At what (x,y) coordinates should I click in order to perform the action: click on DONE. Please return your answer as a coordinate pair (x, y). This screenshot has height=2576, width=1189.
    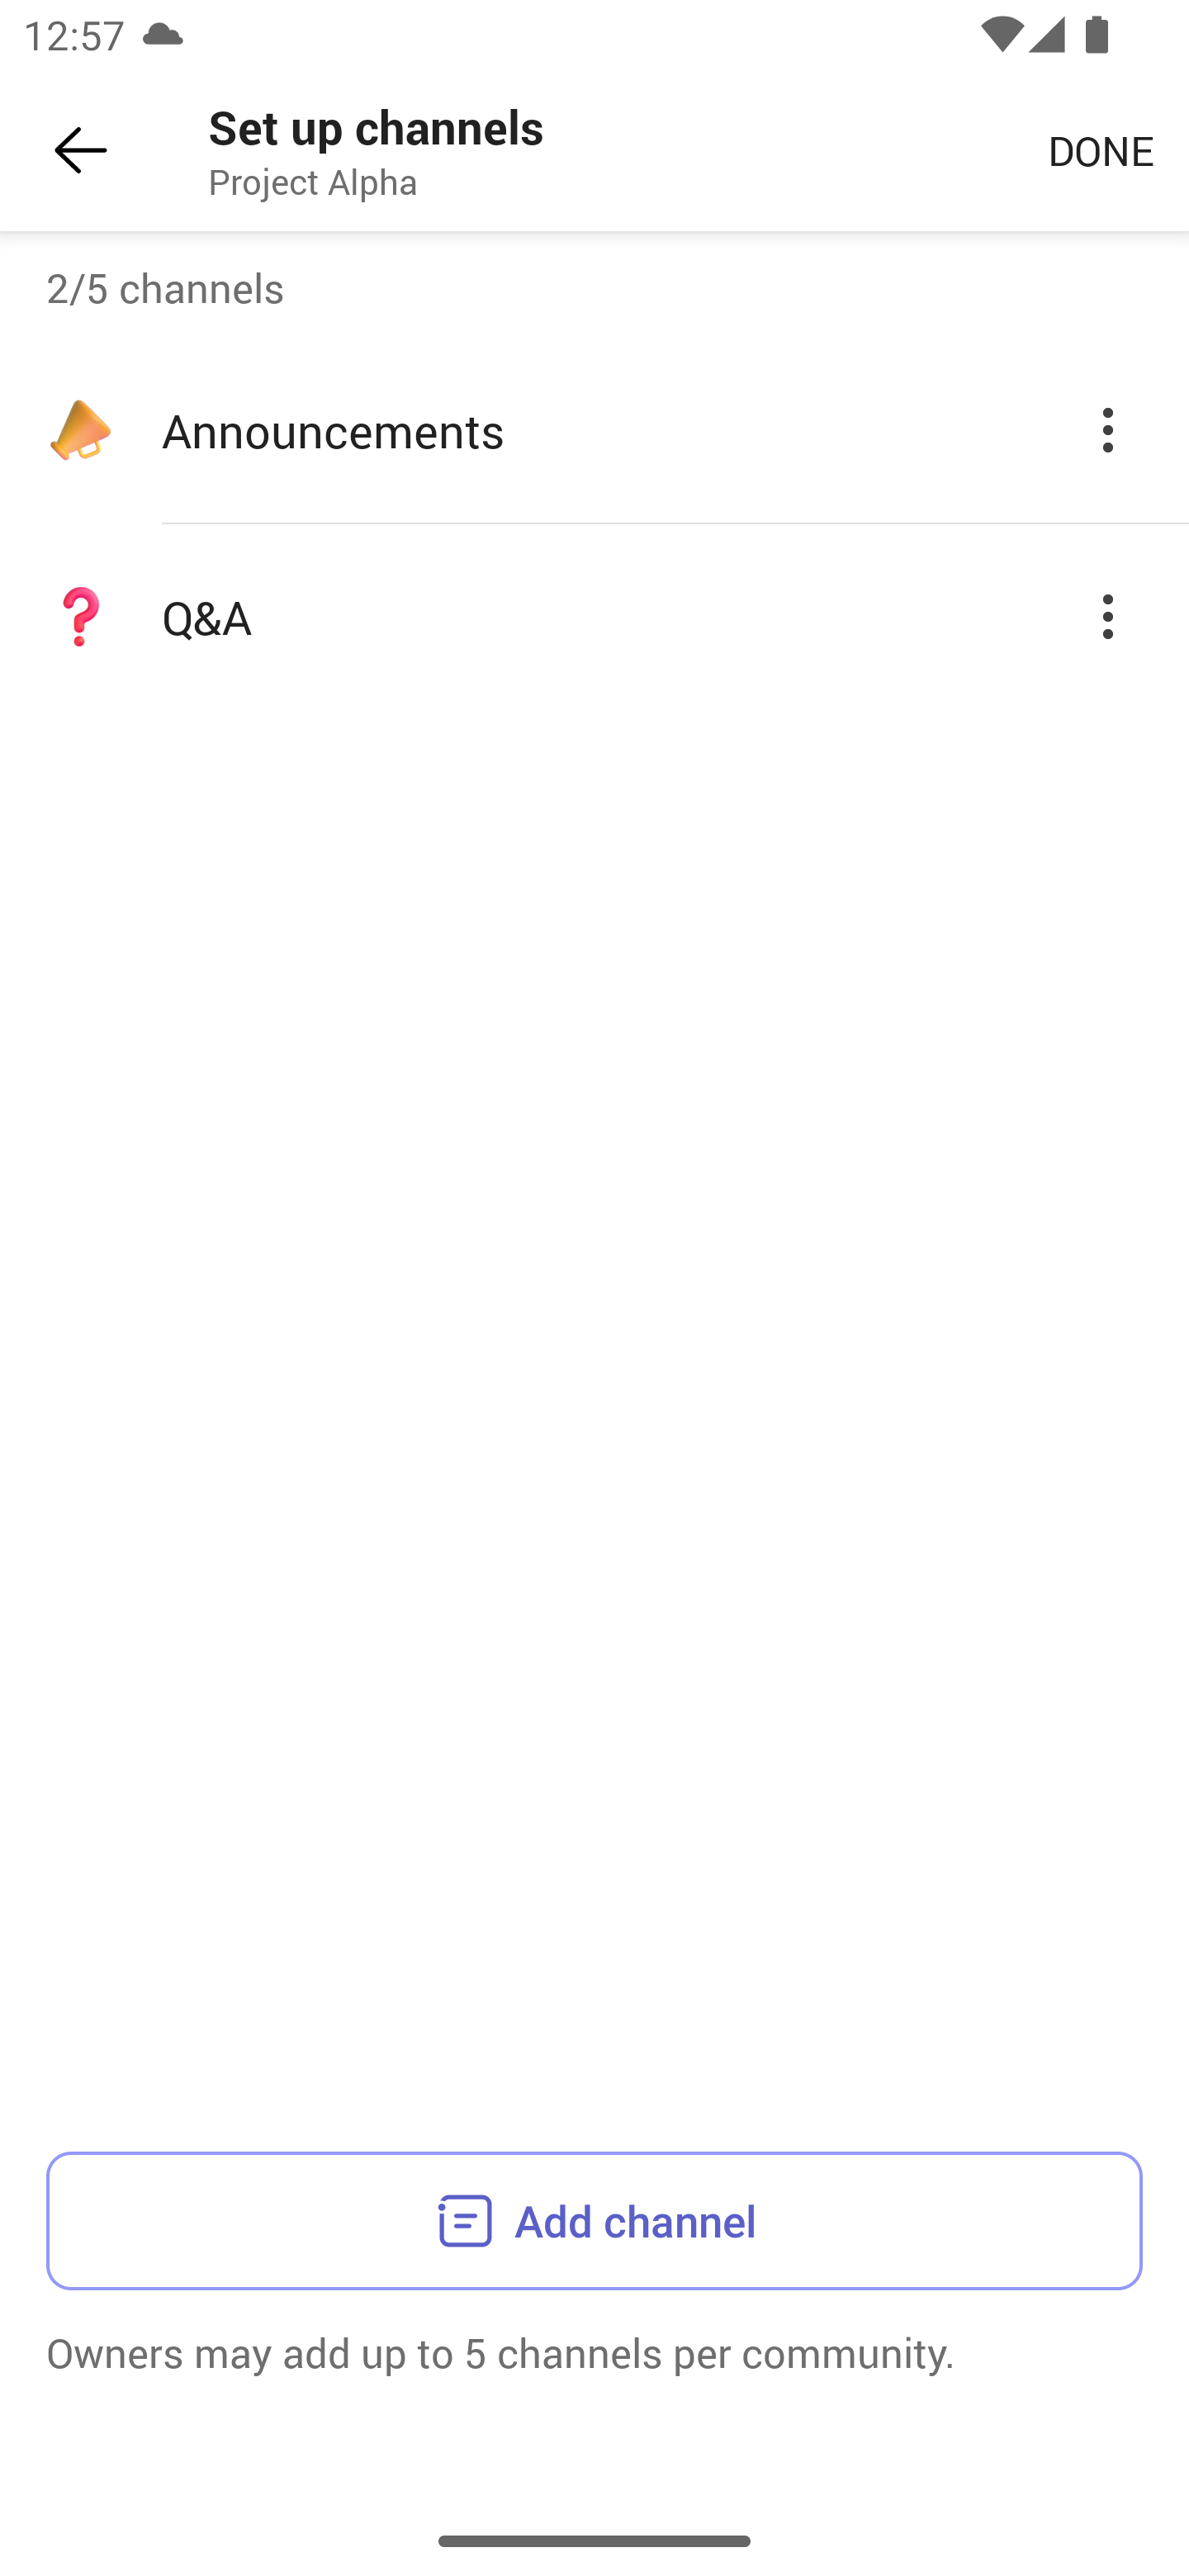
    Looking at the image, I should click on (1101, 149).